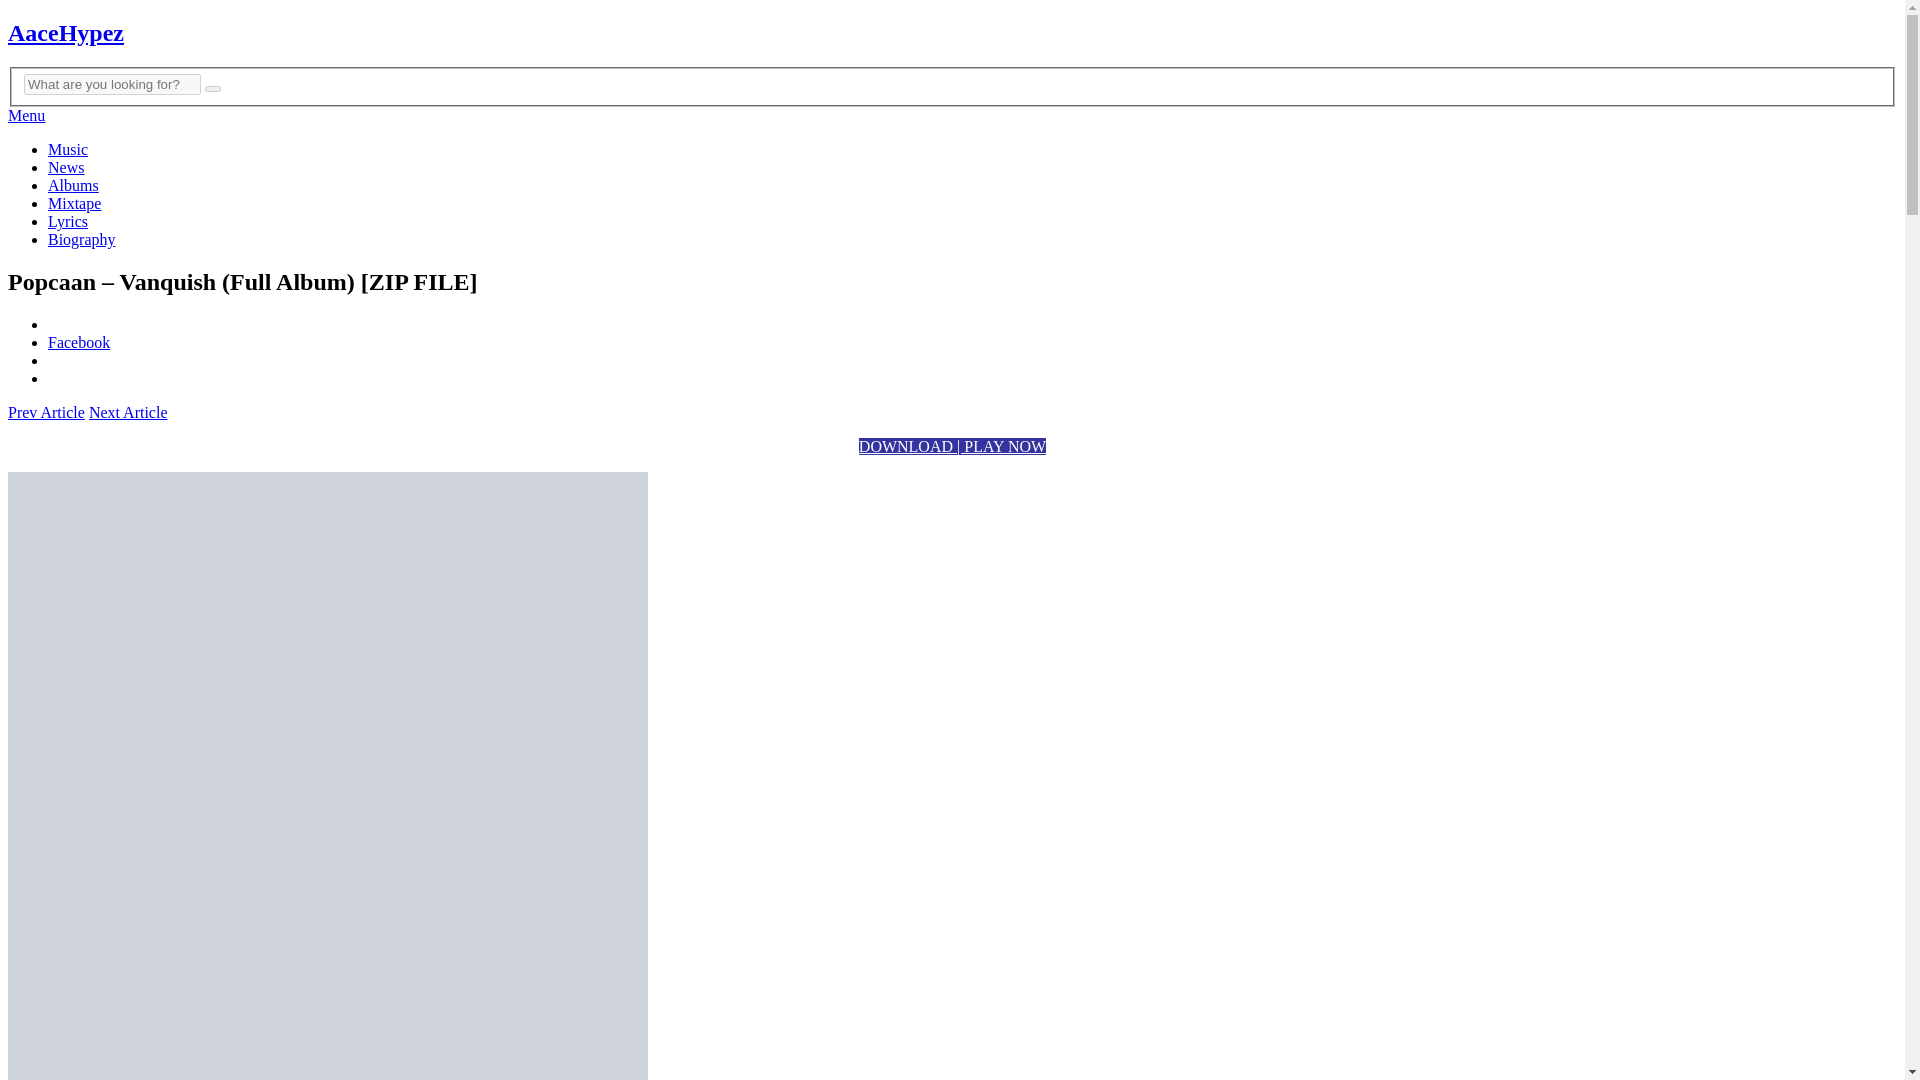 The image size is (1920, 1080). I want to click on Menu, so click(26, 115).